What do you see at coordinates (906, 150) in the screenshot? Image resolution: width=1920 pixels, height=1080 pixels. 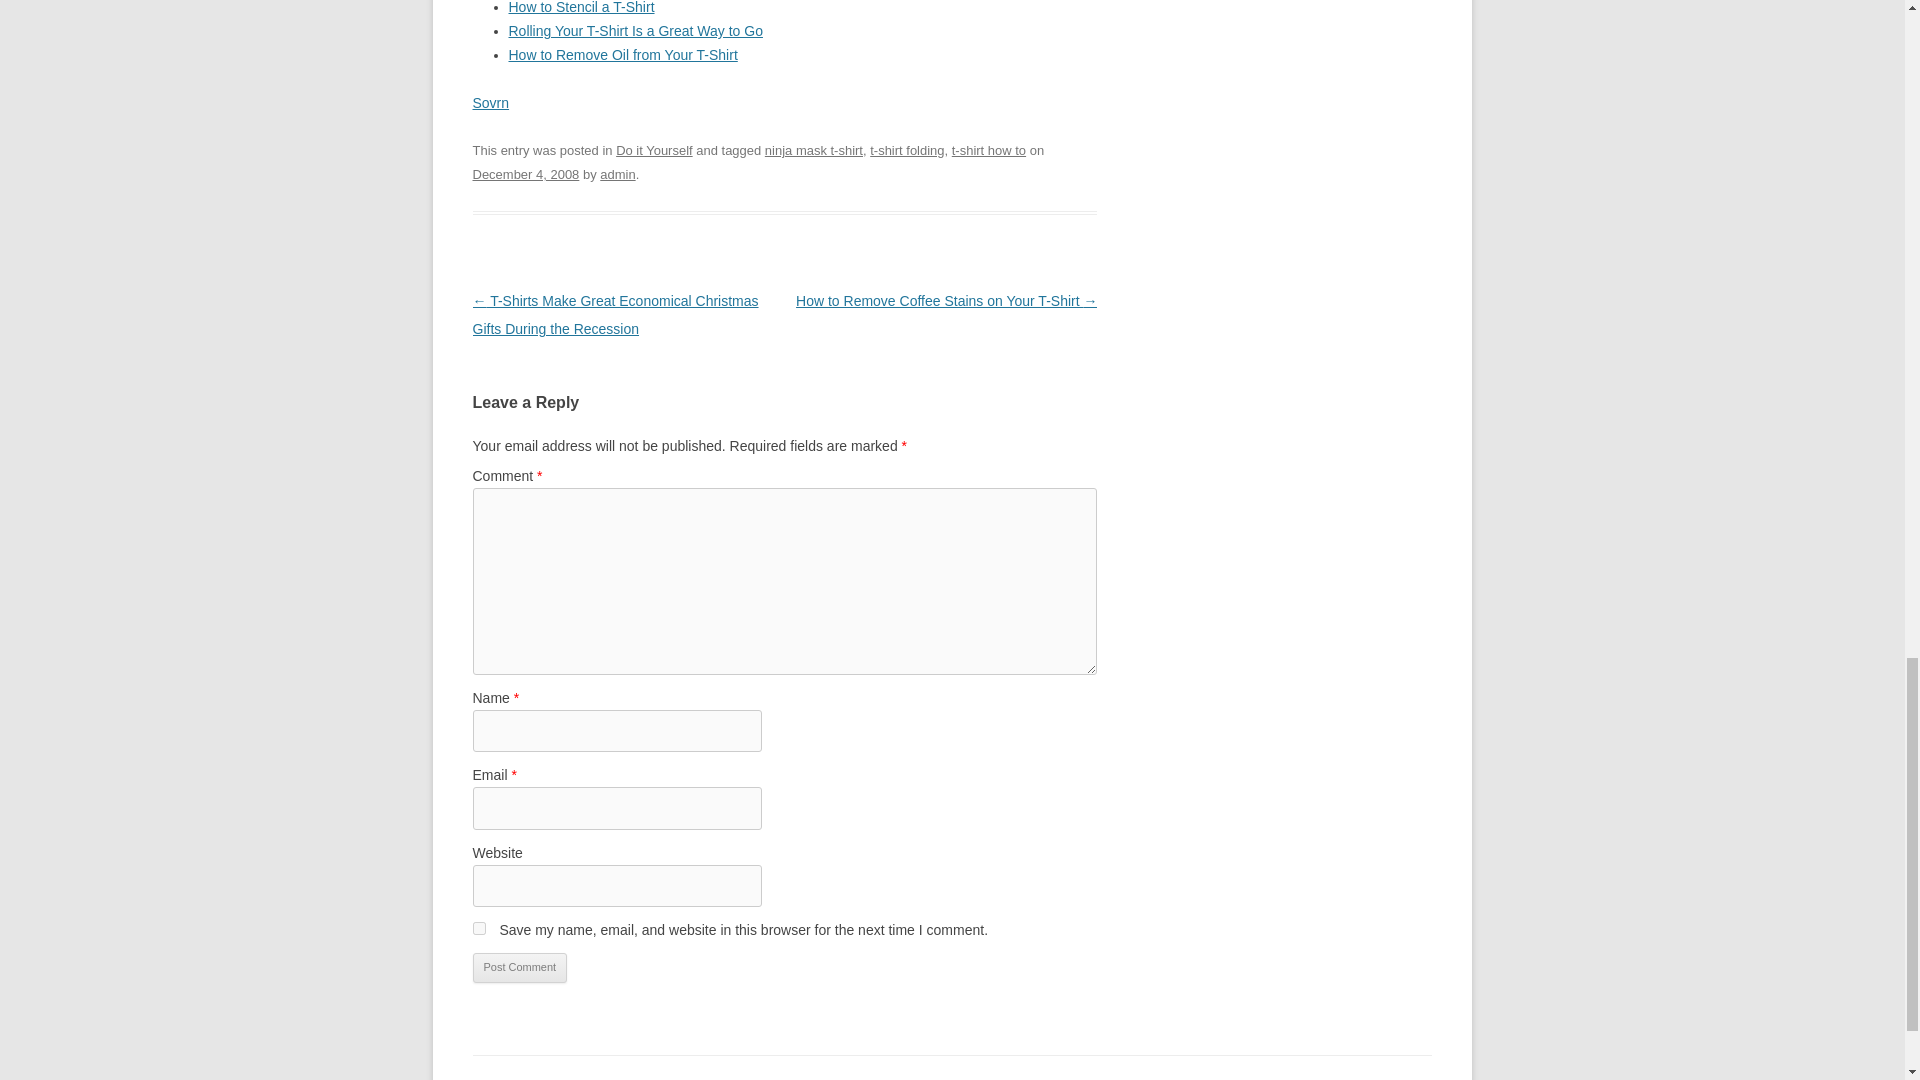 I see `t-shirt folding` at bounding box center [906, 150].